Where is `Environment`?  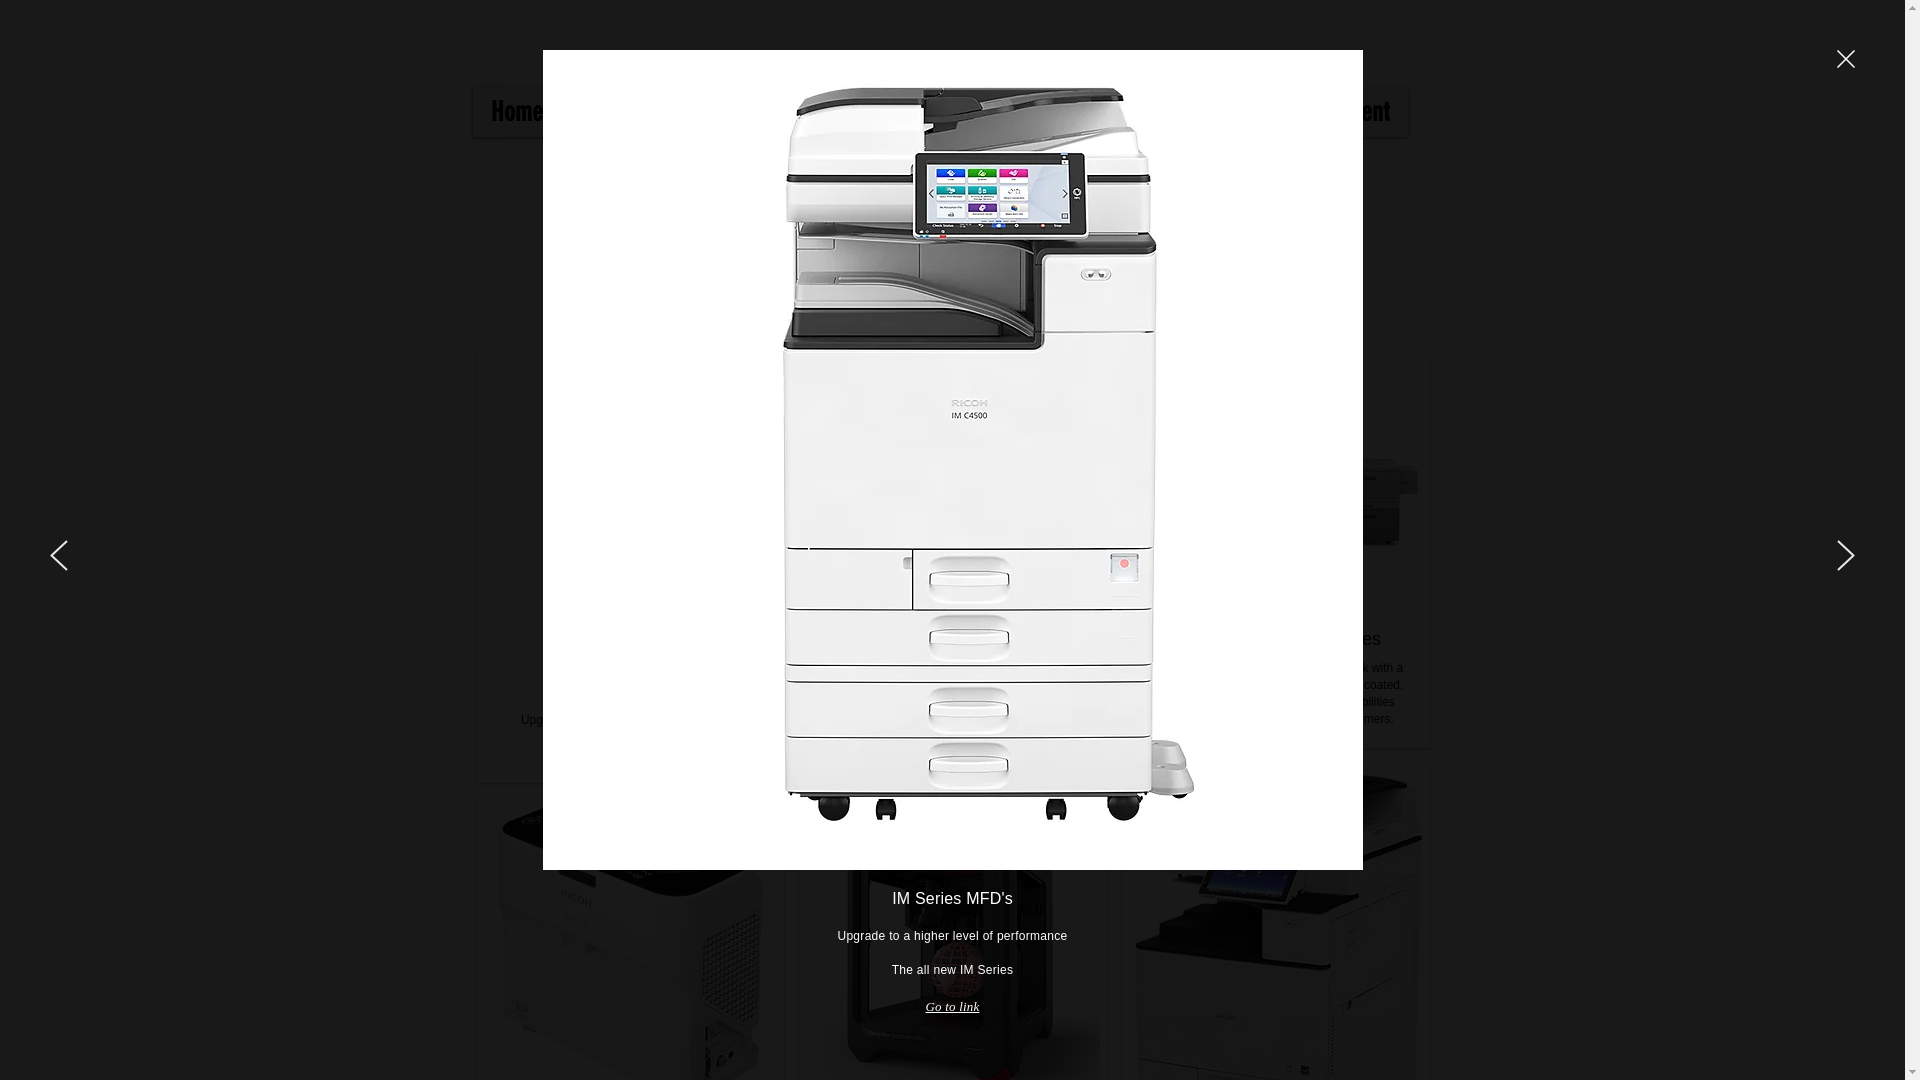 Environment is located at coordinates (1332, 111).